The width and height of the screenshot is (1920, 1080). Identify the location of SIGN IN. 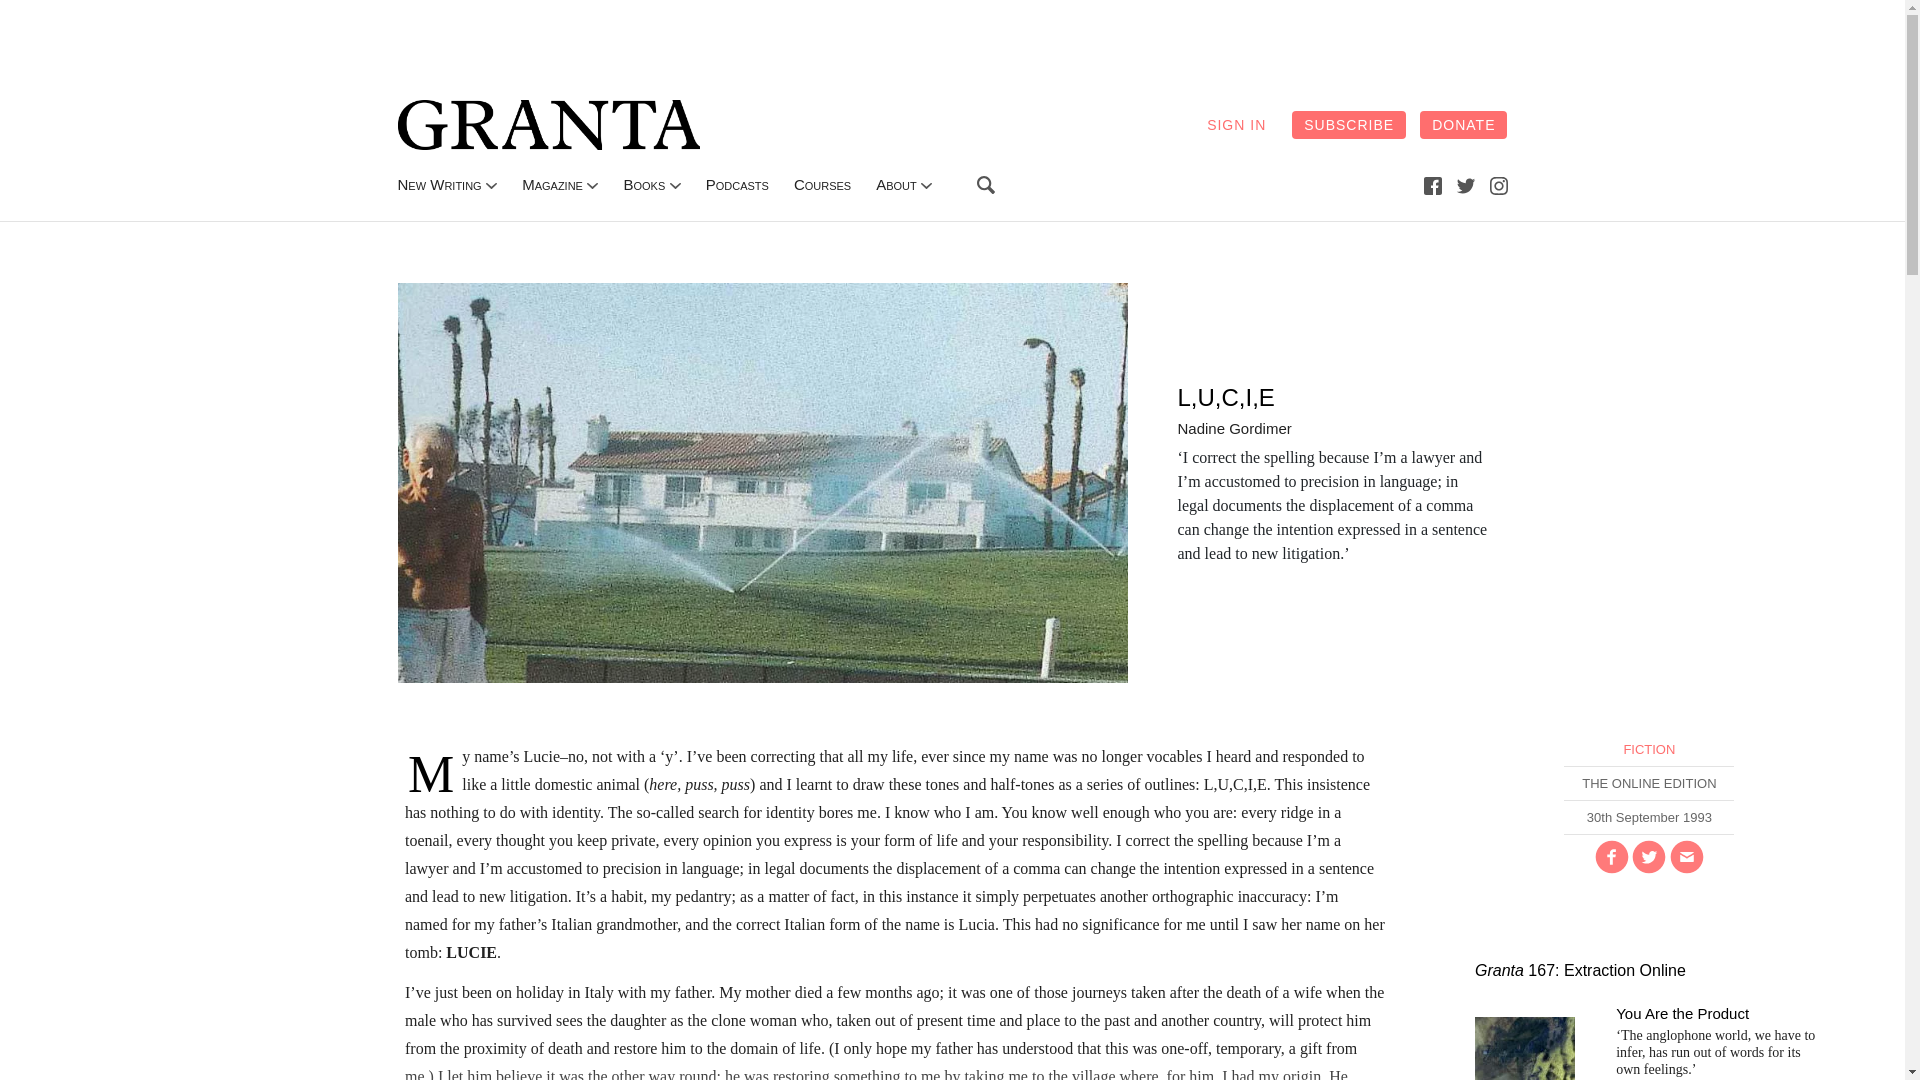
(1236, 125).